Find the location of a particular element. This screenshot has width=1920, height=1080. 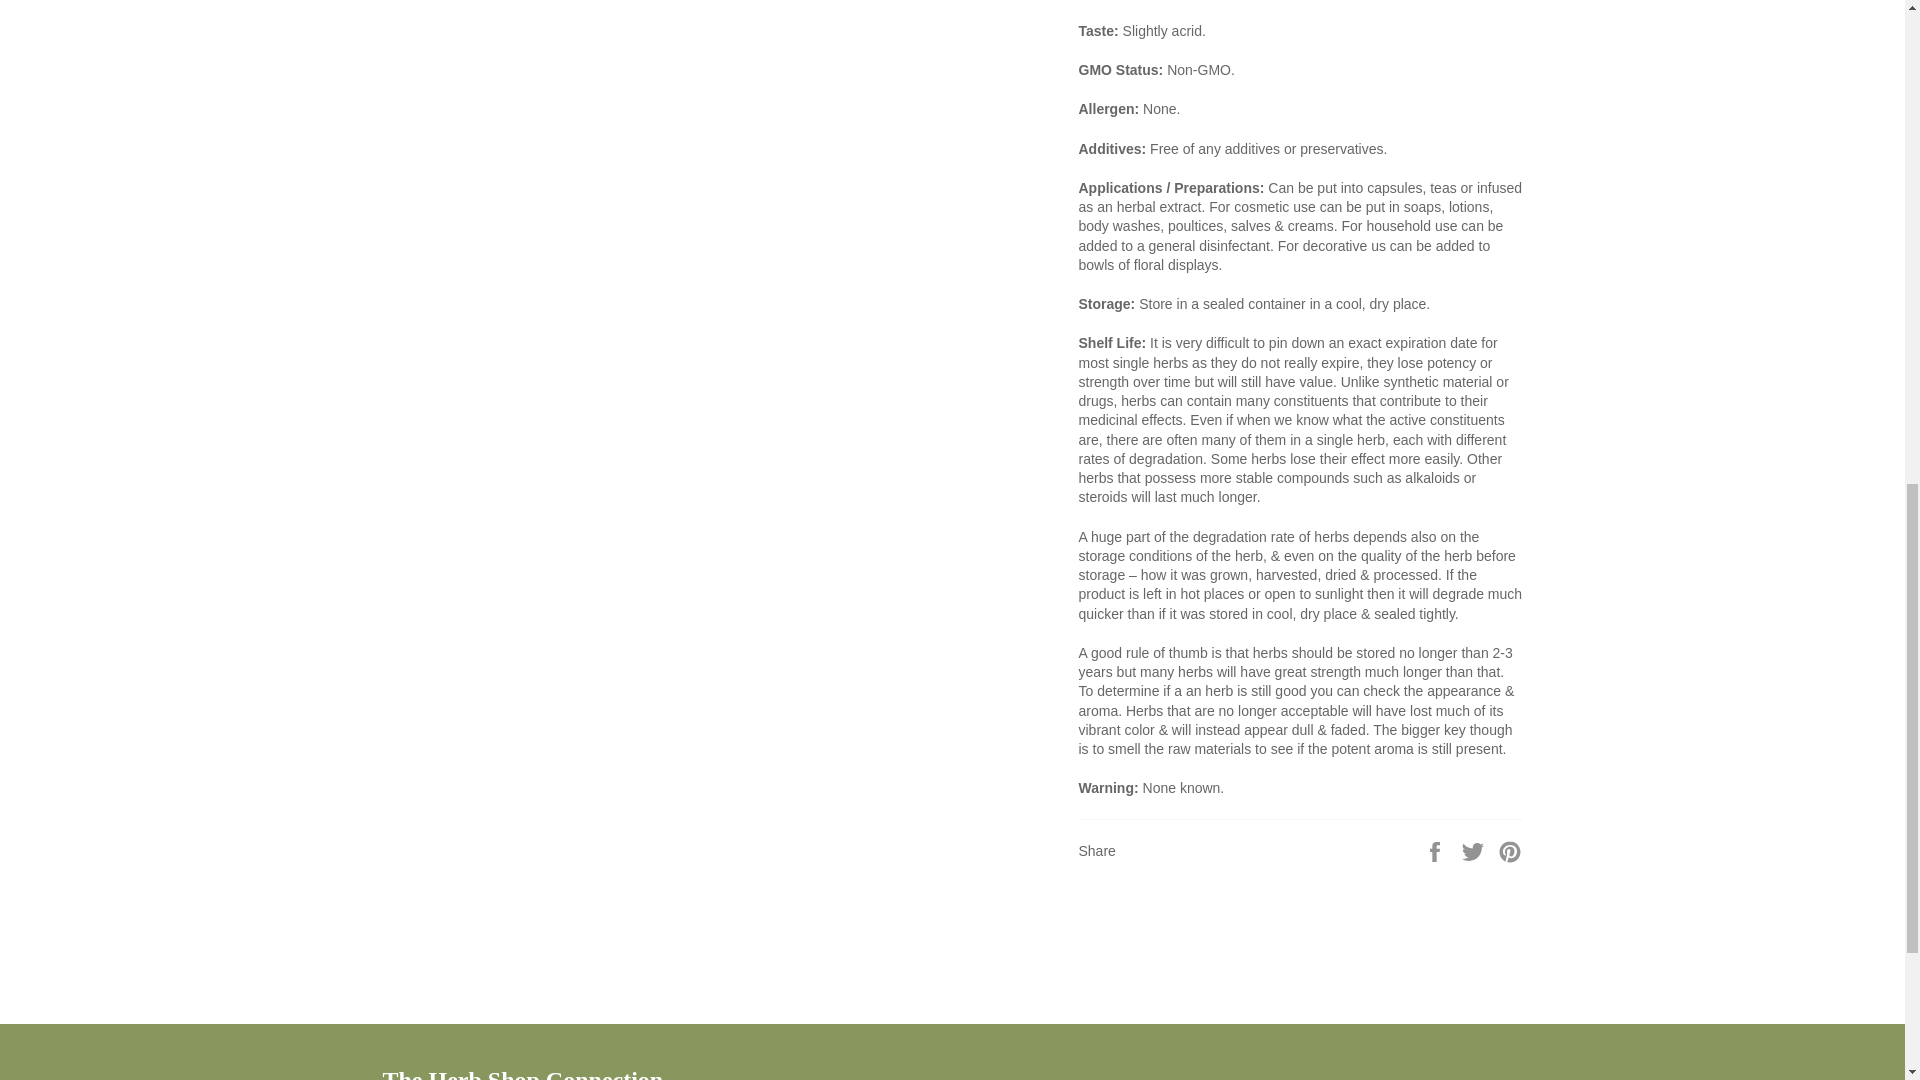

Tweet on Twitter is located at coordinates (1475, 850).